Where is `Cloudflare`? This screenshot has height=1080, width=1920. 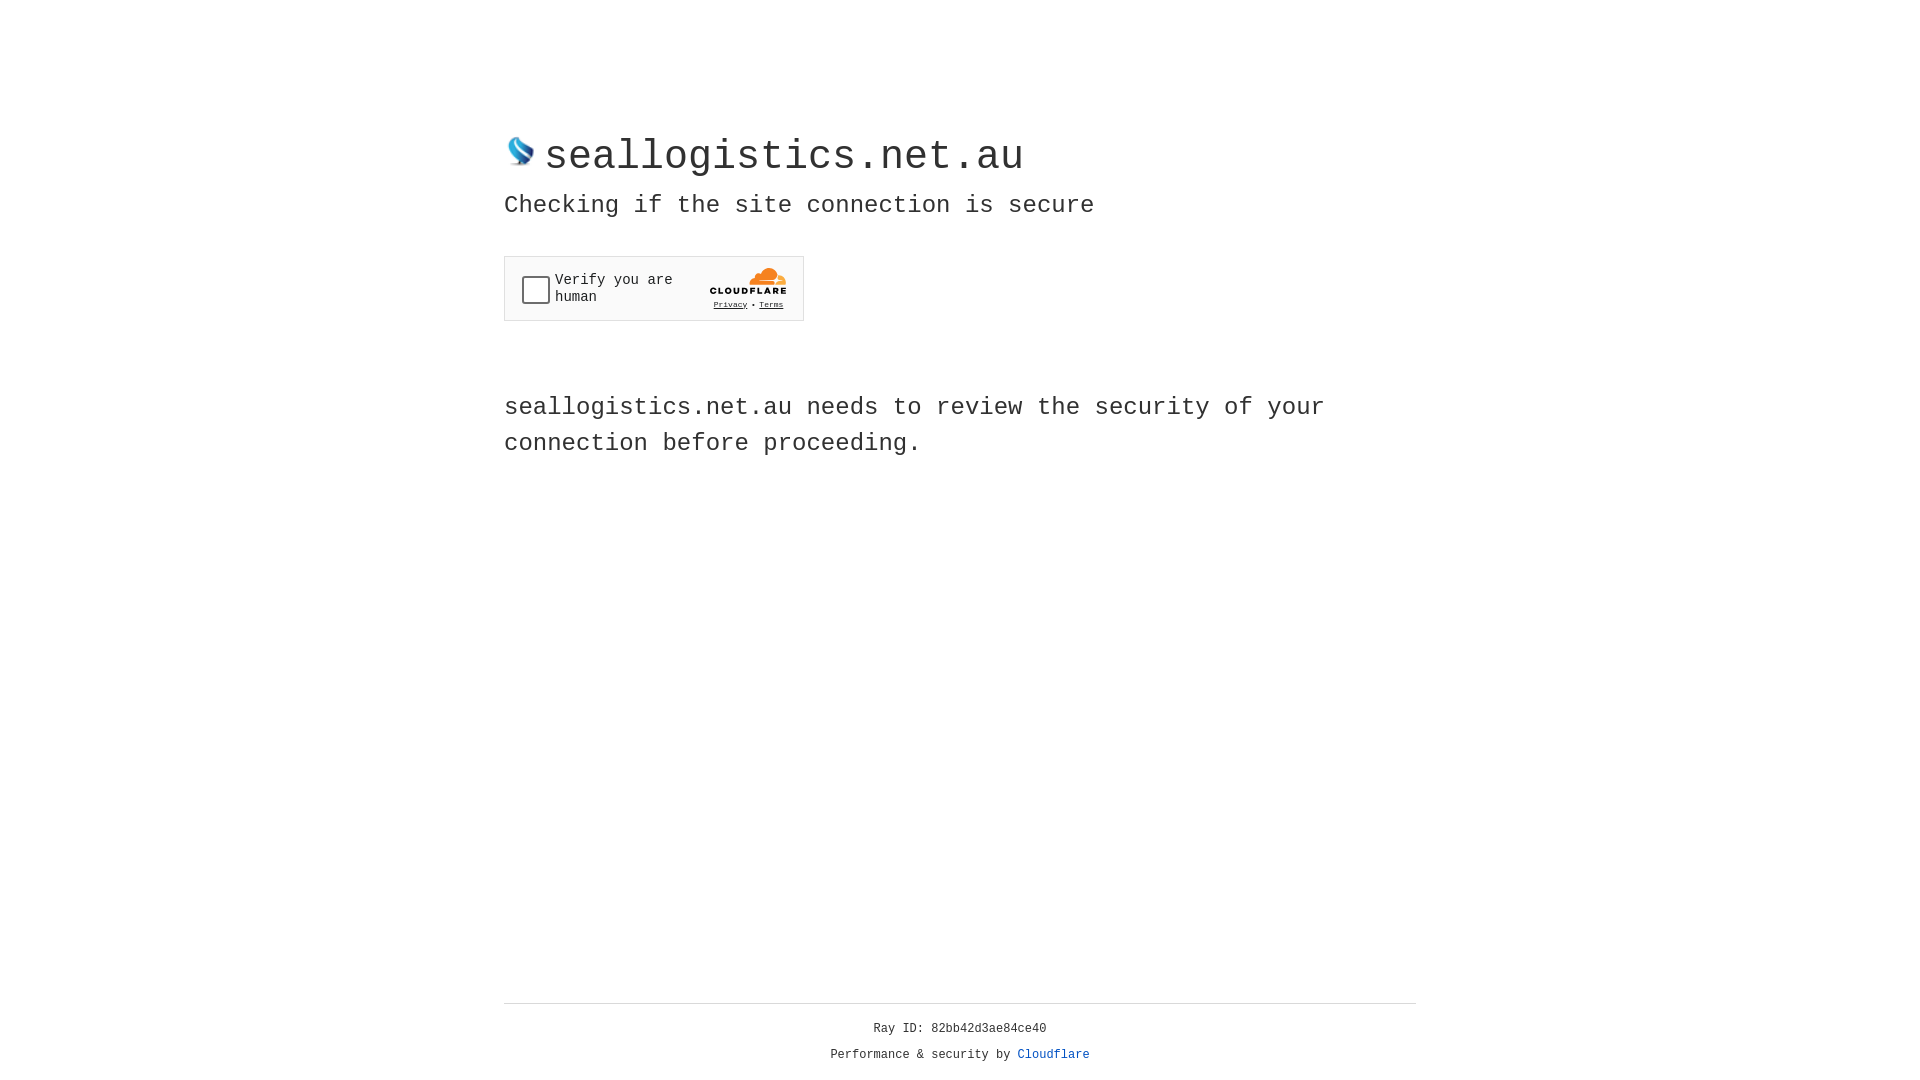 Cloudflare is located at coordinates (1054, 1055).